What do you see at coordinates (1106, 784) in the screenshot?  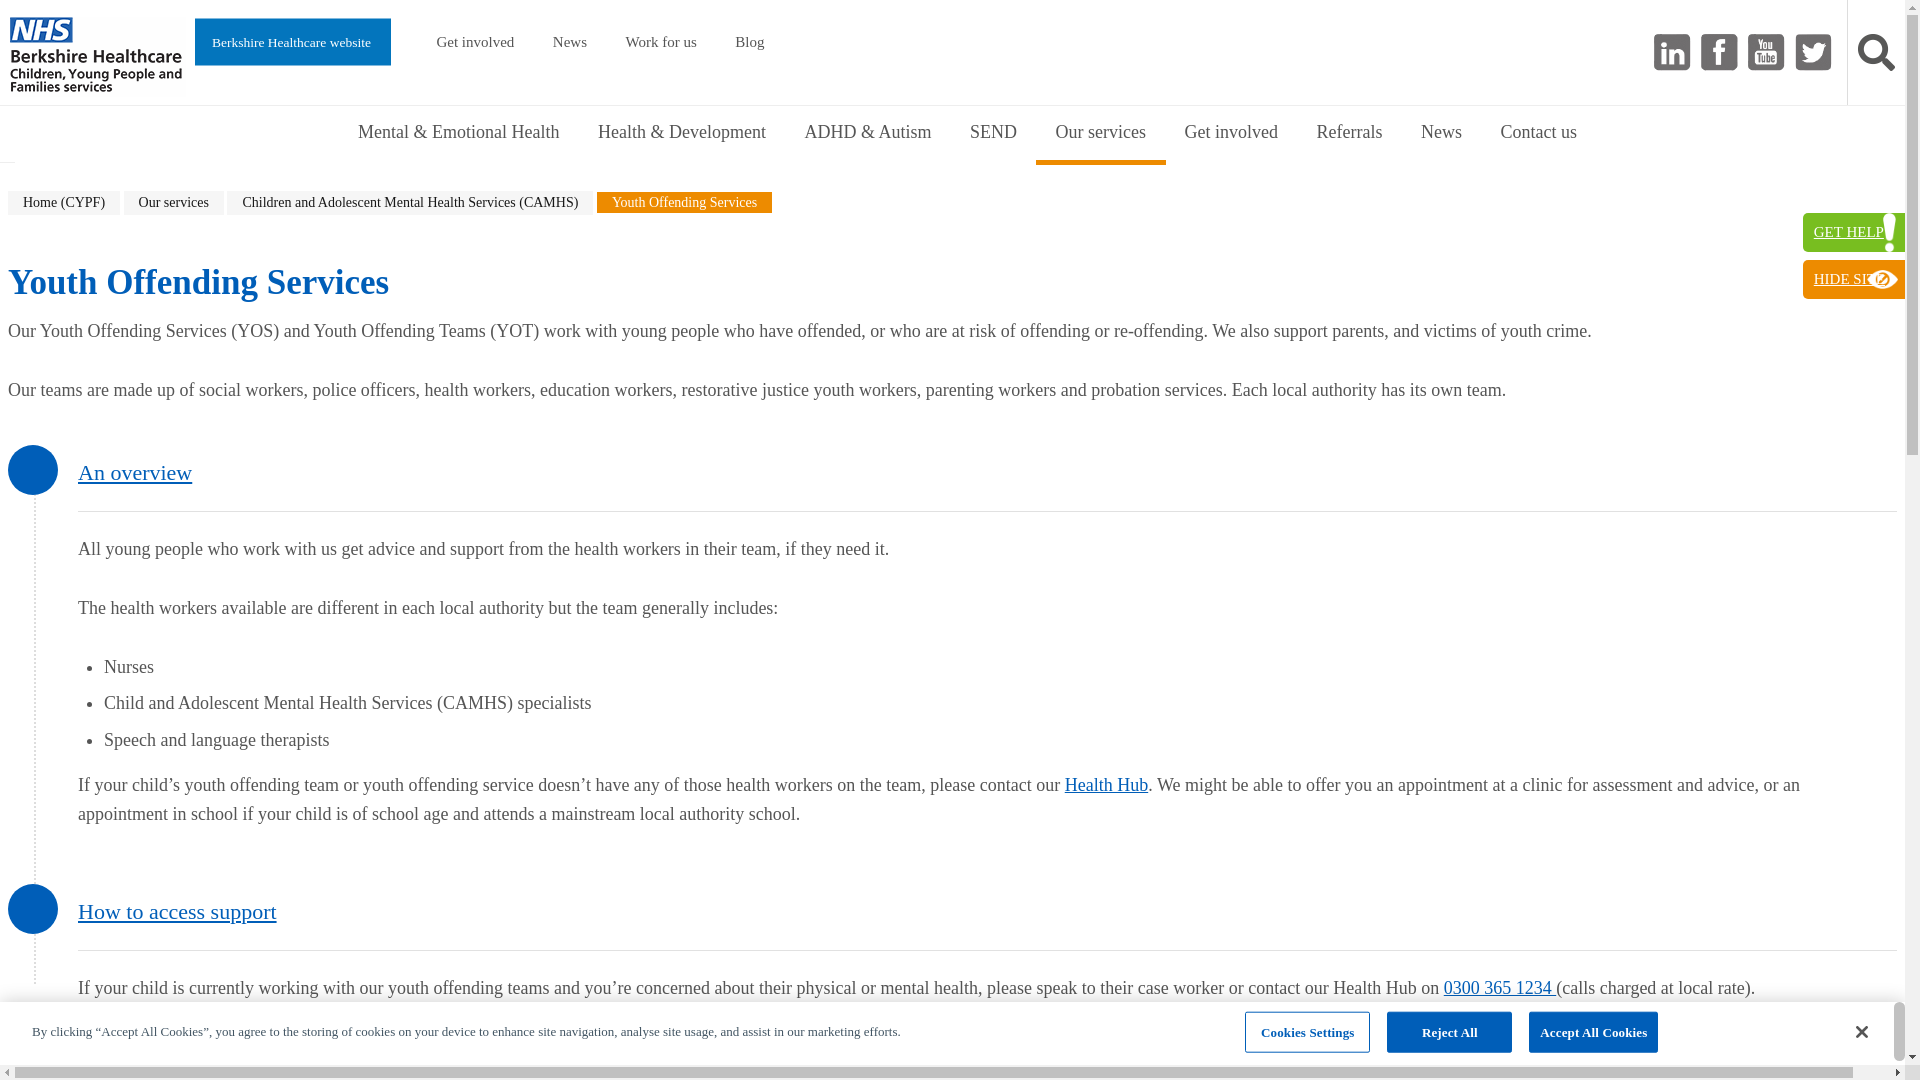 I see `Referrals` at bounding box center [1106, 784].